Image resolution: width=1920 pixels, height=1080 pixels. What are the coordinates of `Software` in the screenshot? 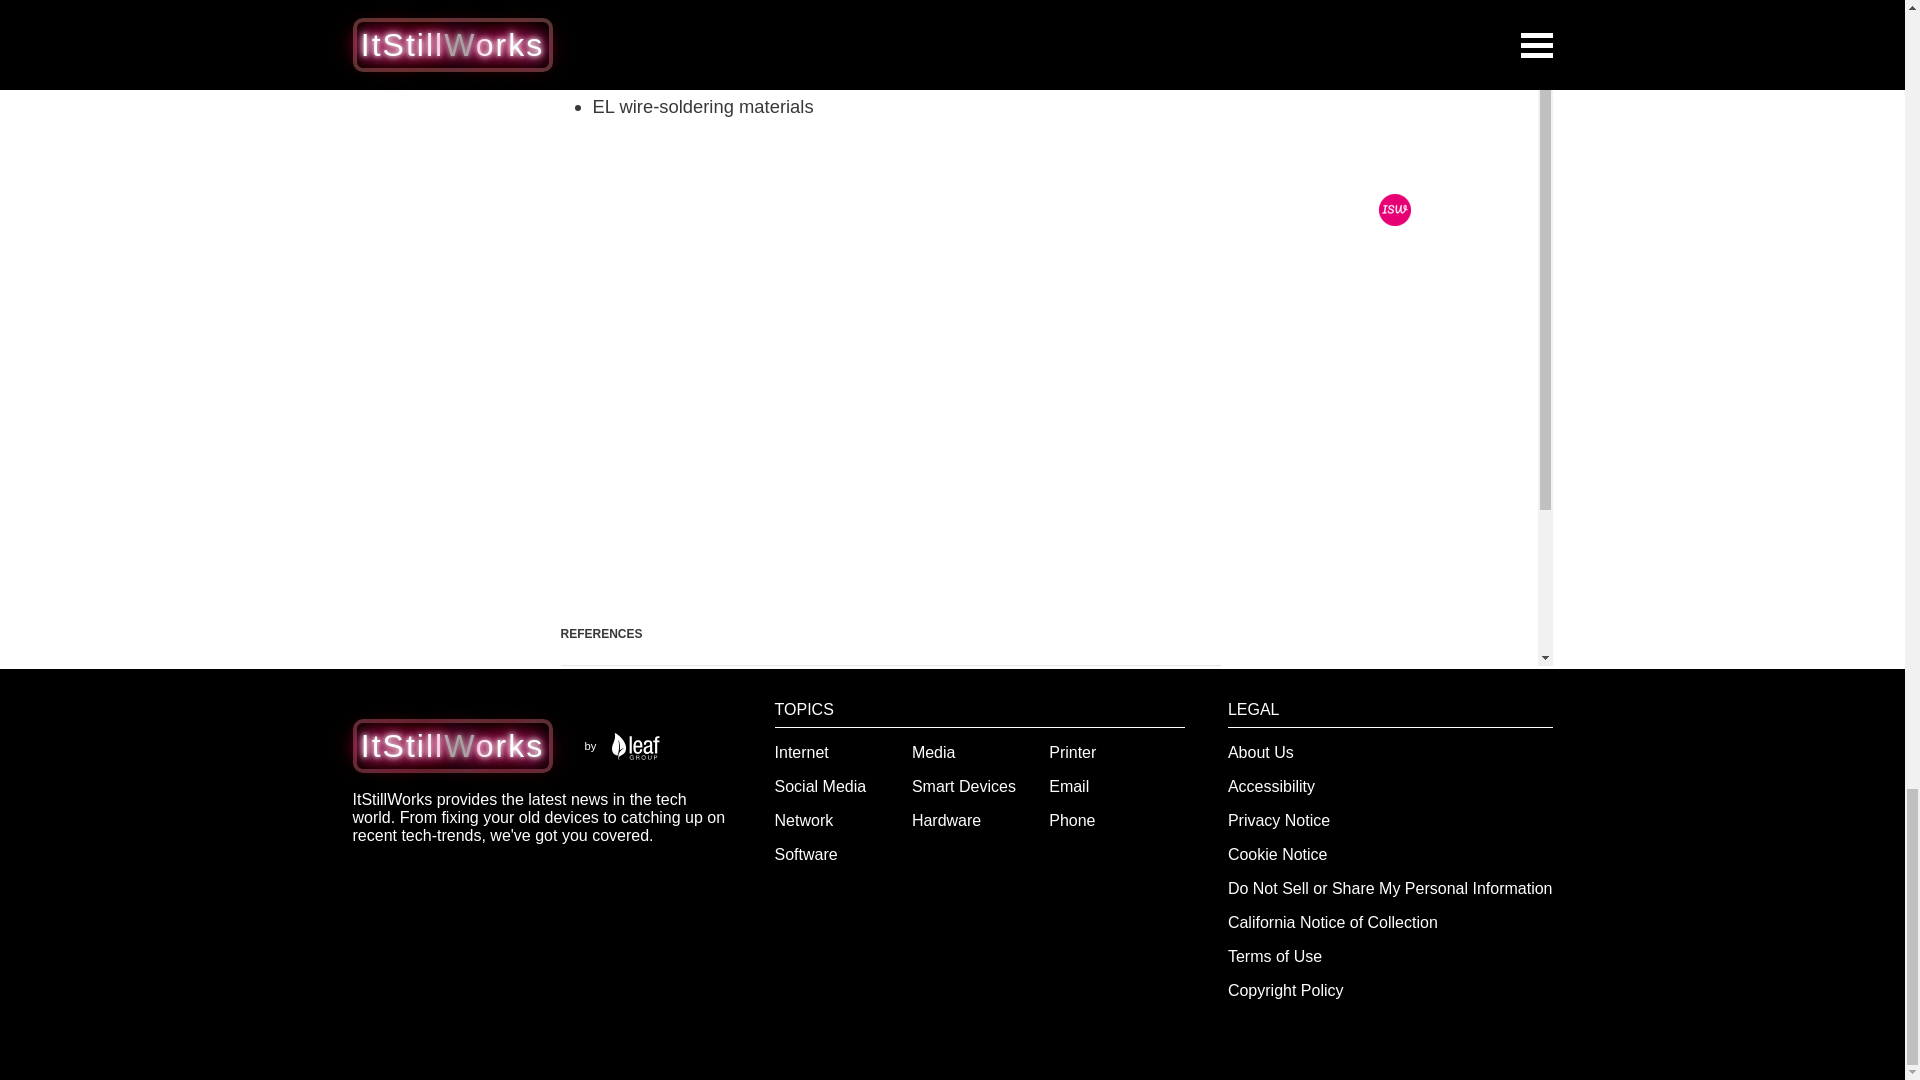 It's located at (806, 854).